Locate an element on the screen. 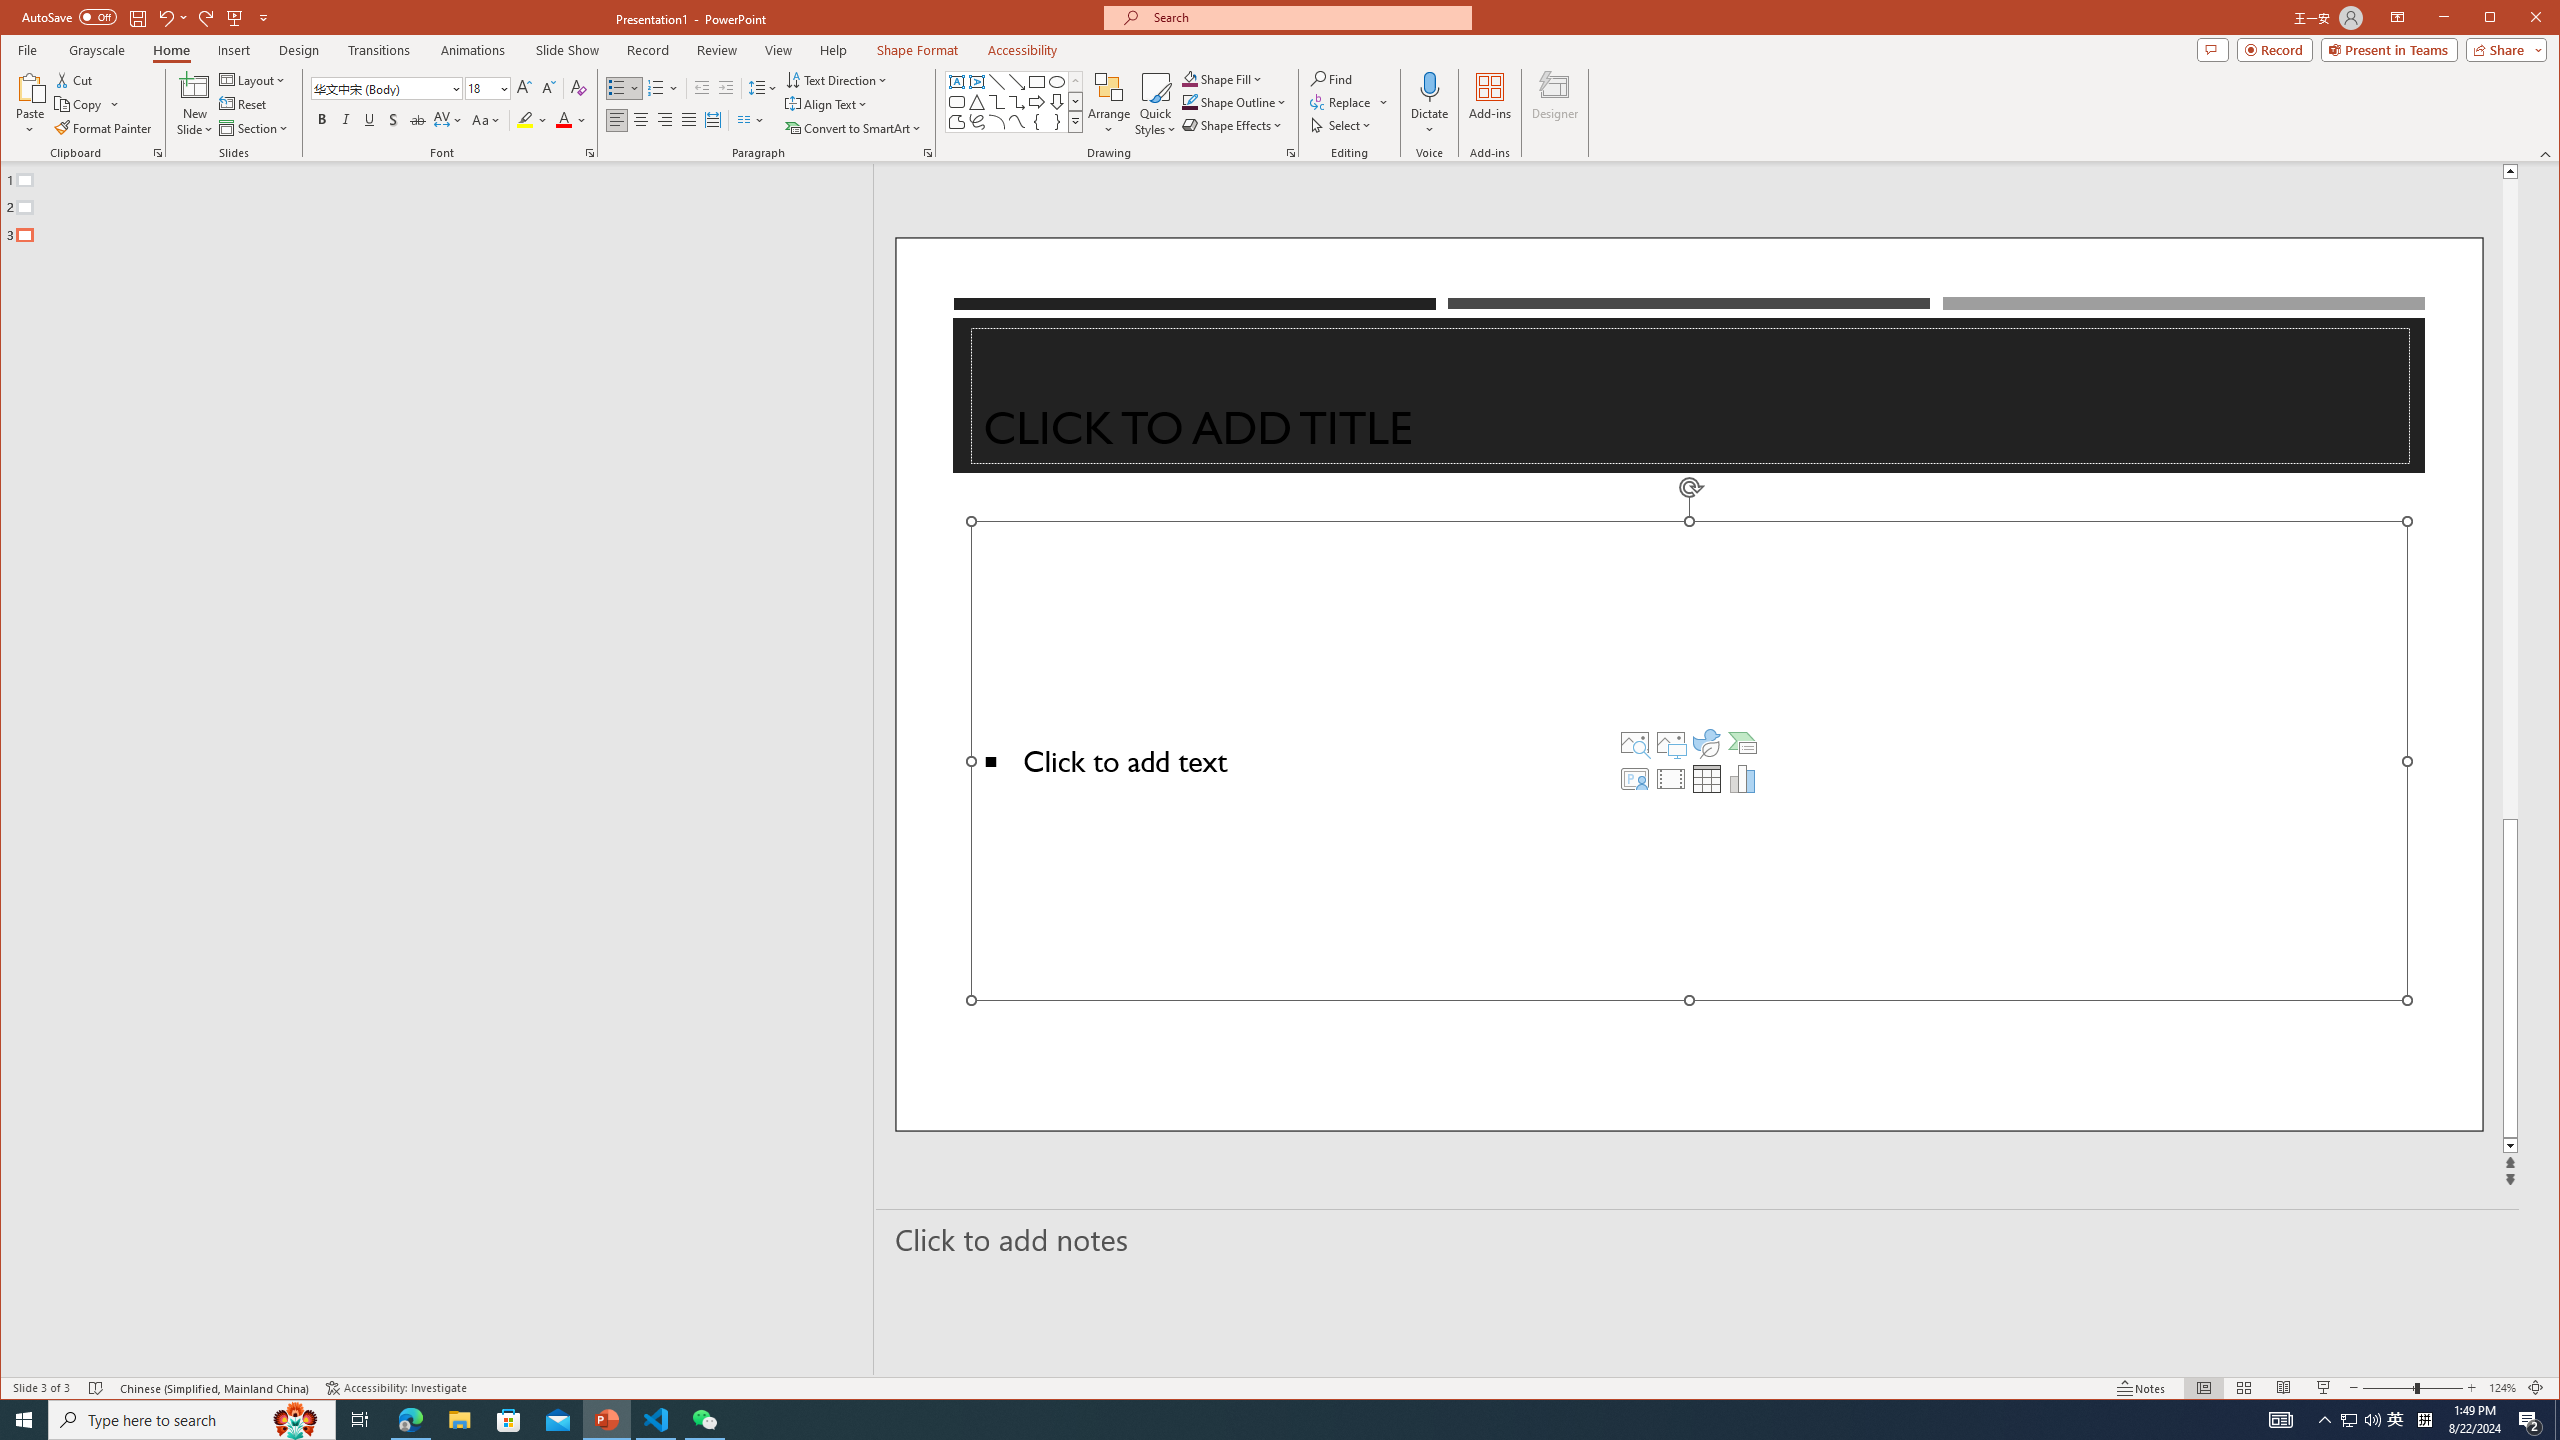  Insert a SmartArt Graphic is located at coordinates (1743, 742).